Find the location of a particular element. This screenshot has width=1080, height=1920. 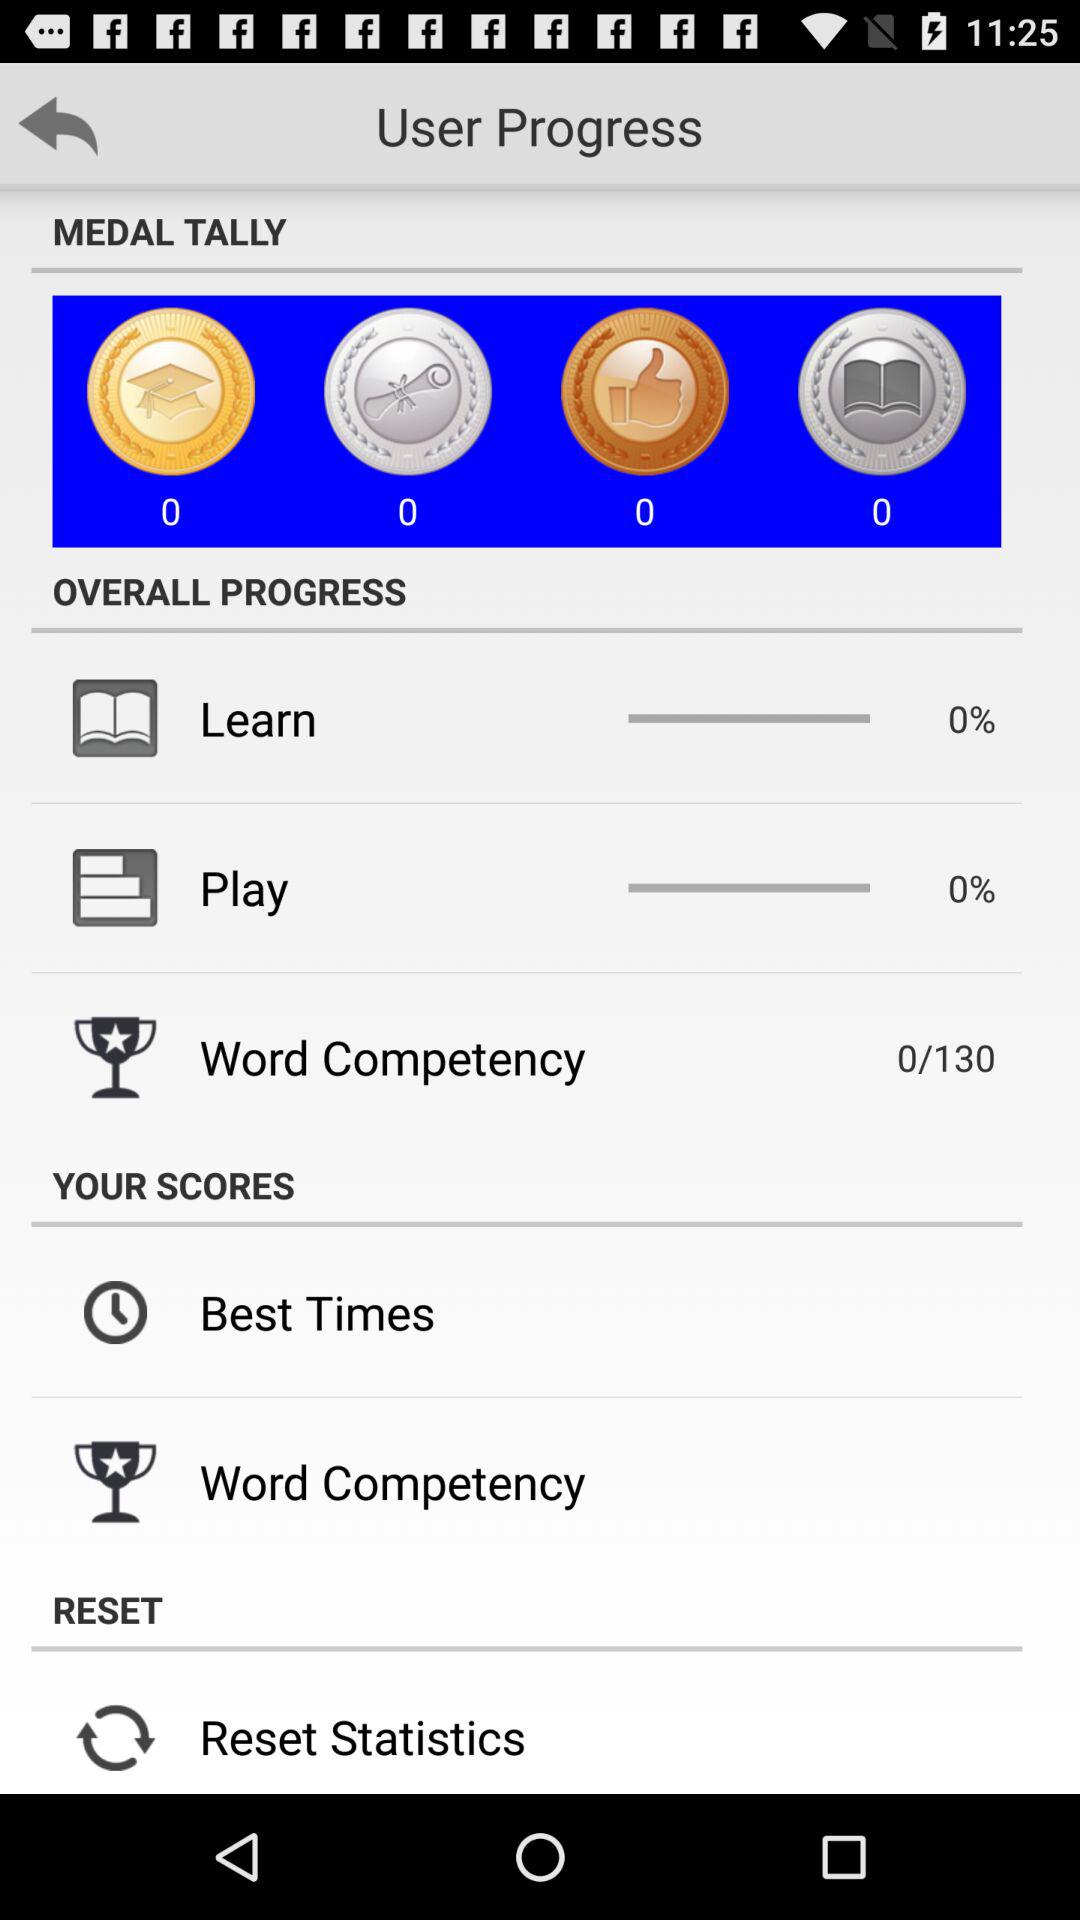

open the icon above the word competency icon is located at coordinates (244, 887).